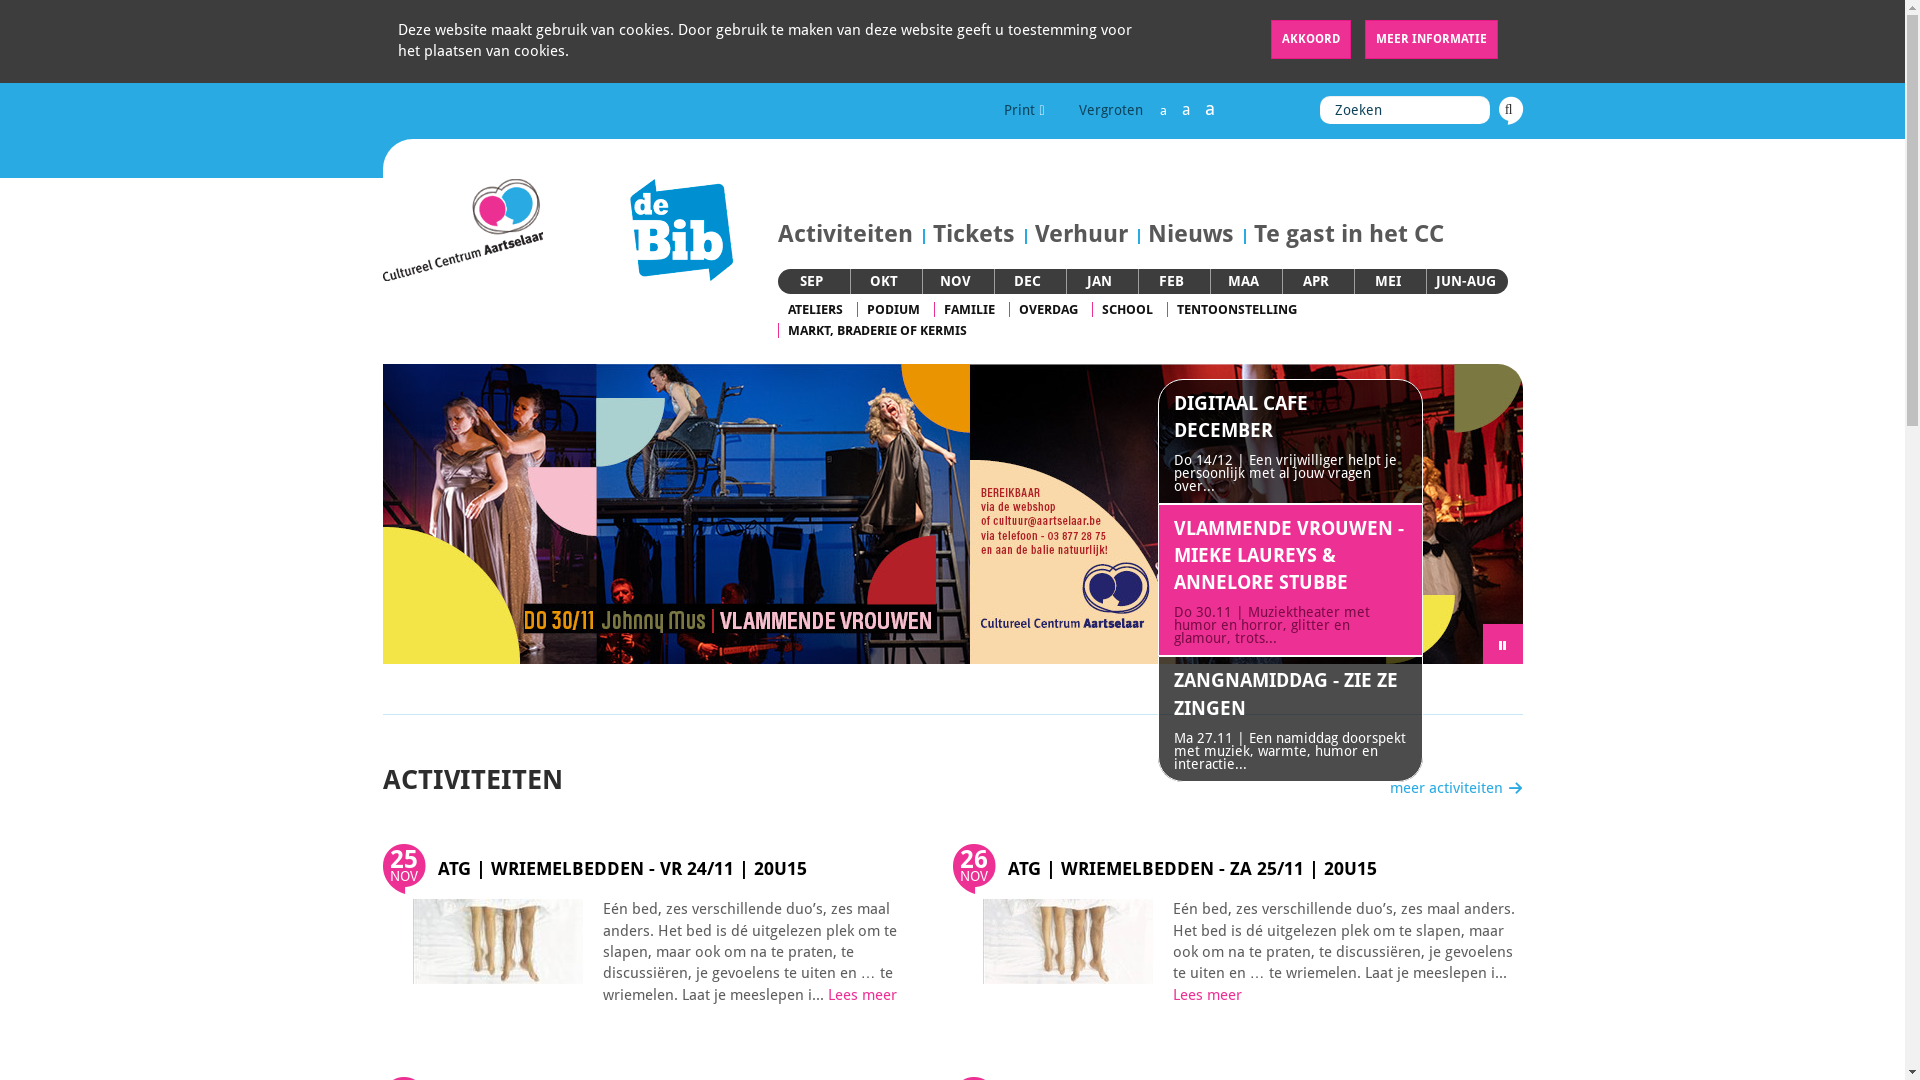  I want to click on meer activiteiten, so click(1456, 788).